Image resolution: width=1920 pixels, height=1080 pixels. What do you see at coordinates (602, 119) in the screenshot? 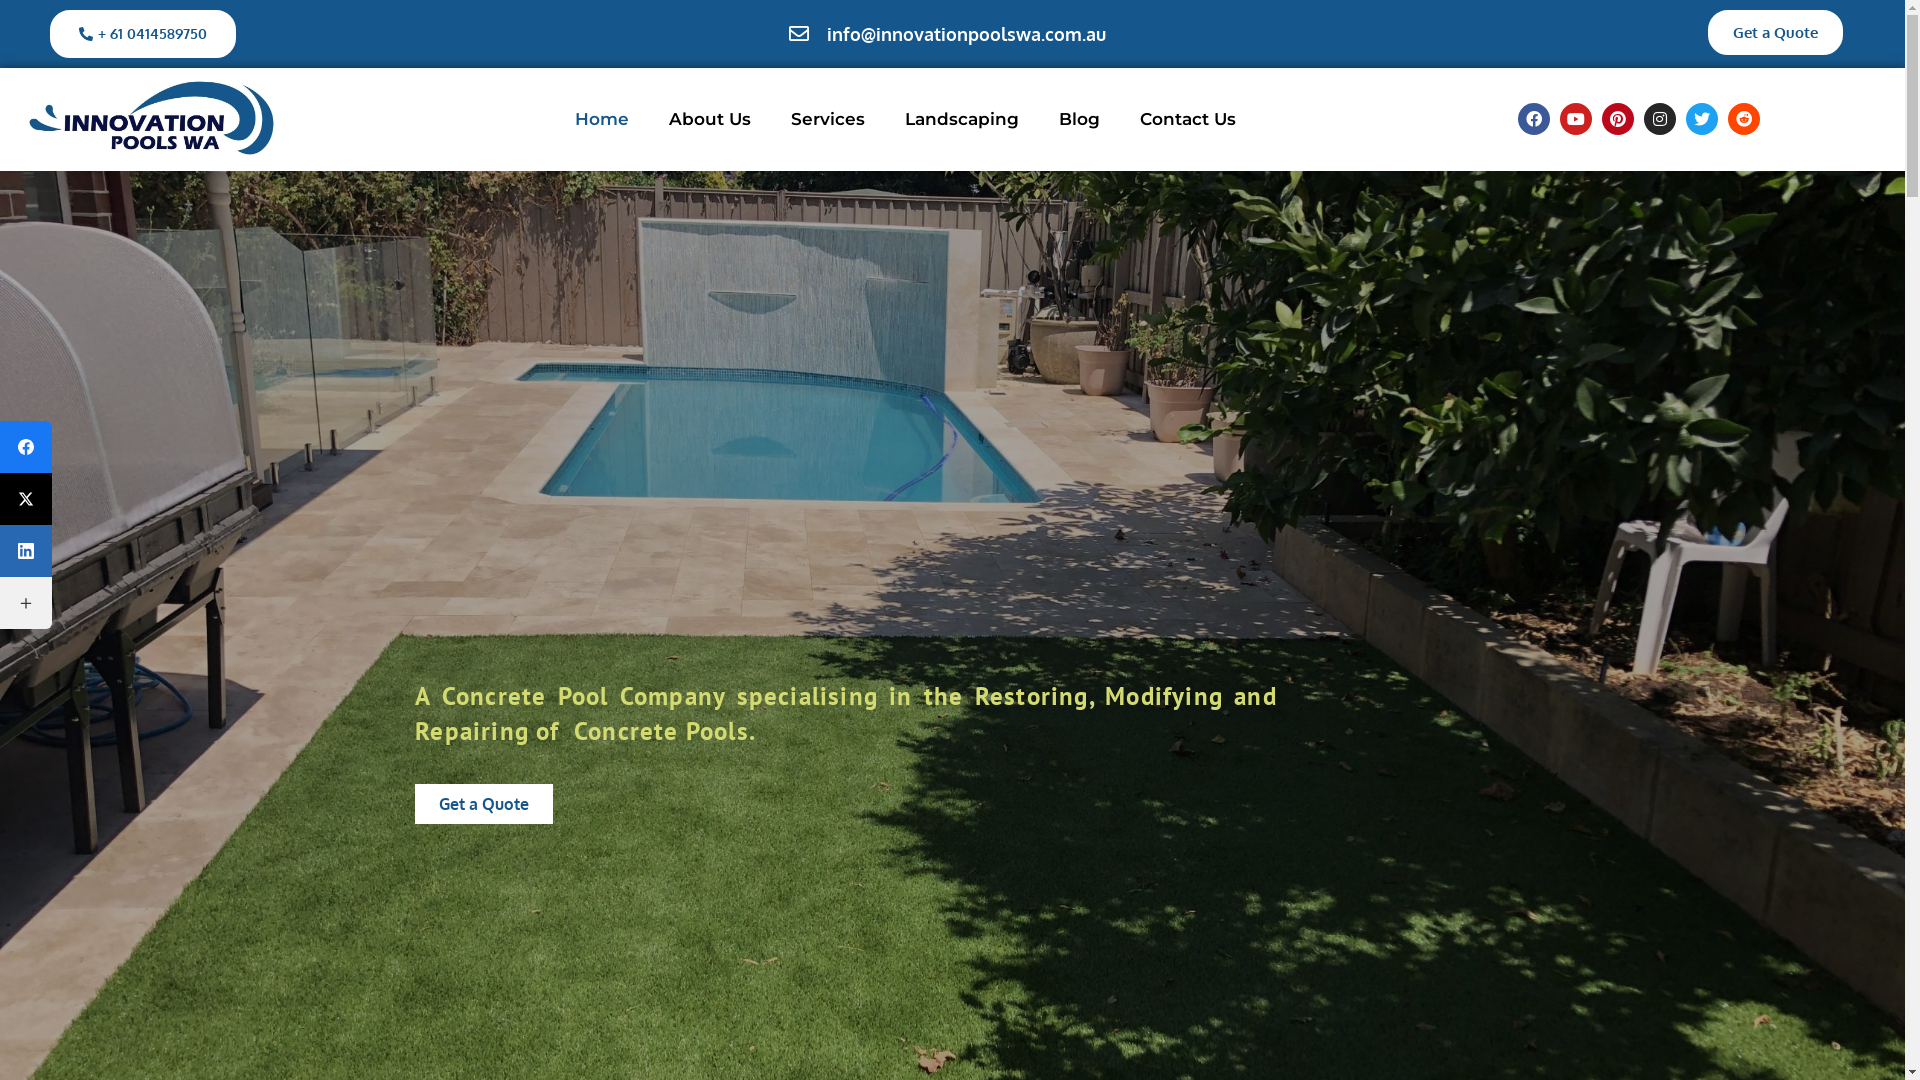
I see `Home` at bounding box center [602, 119].